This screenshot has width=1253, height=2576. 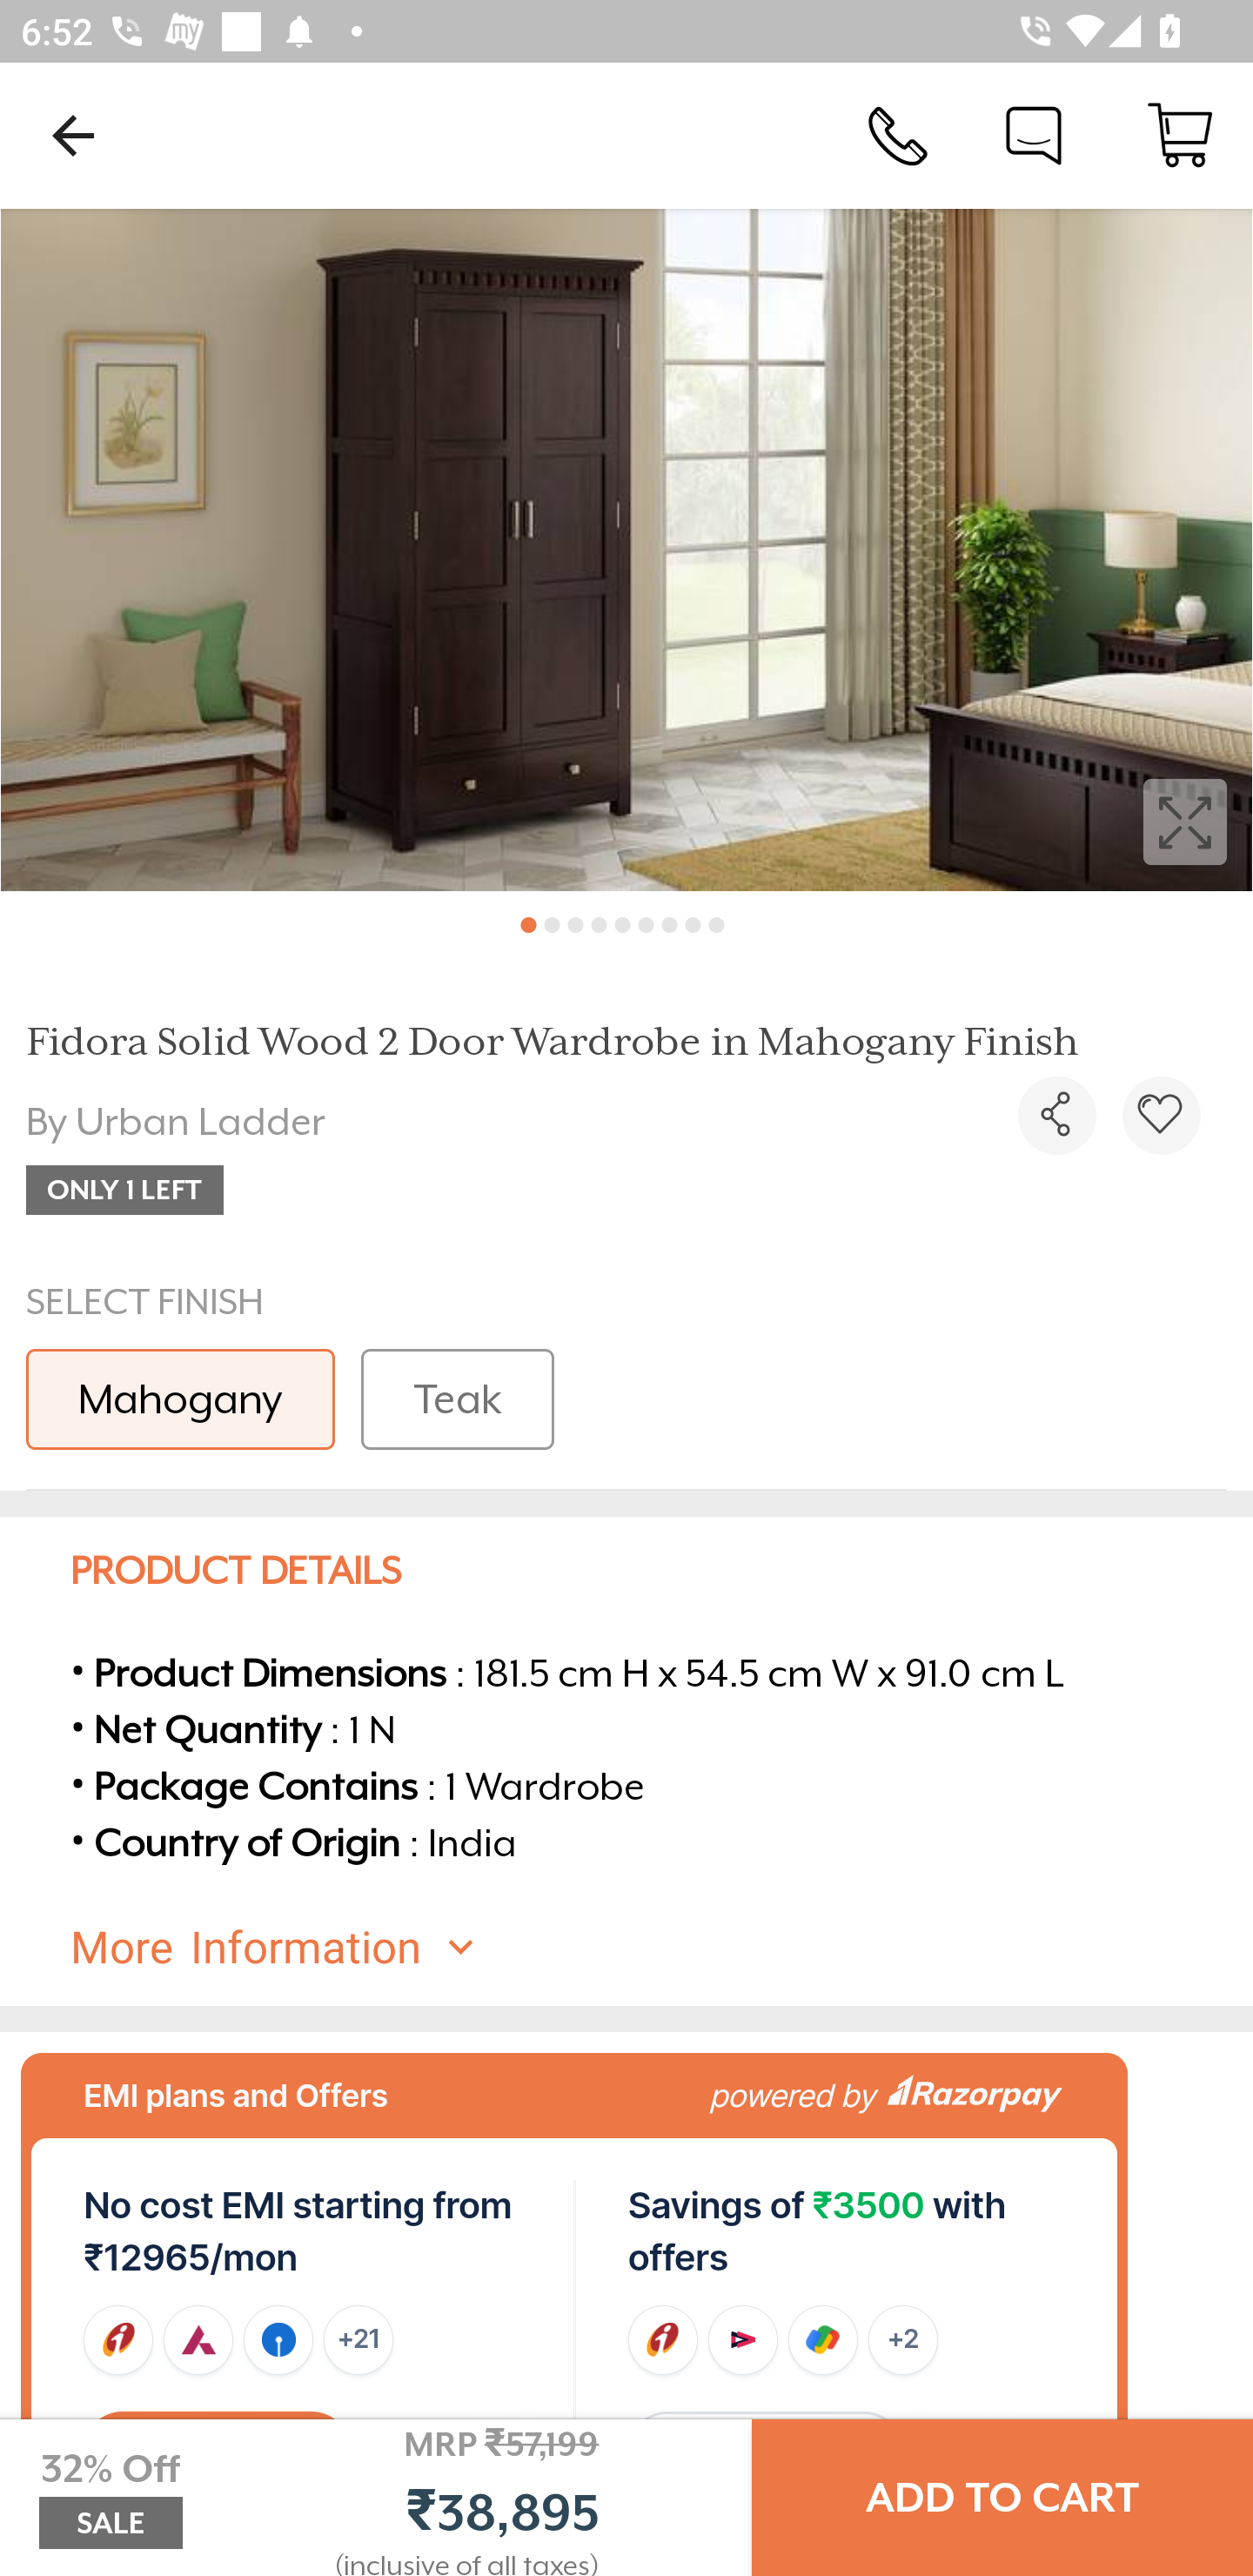 I want to click on More Information , so click(x=652, y=1949).